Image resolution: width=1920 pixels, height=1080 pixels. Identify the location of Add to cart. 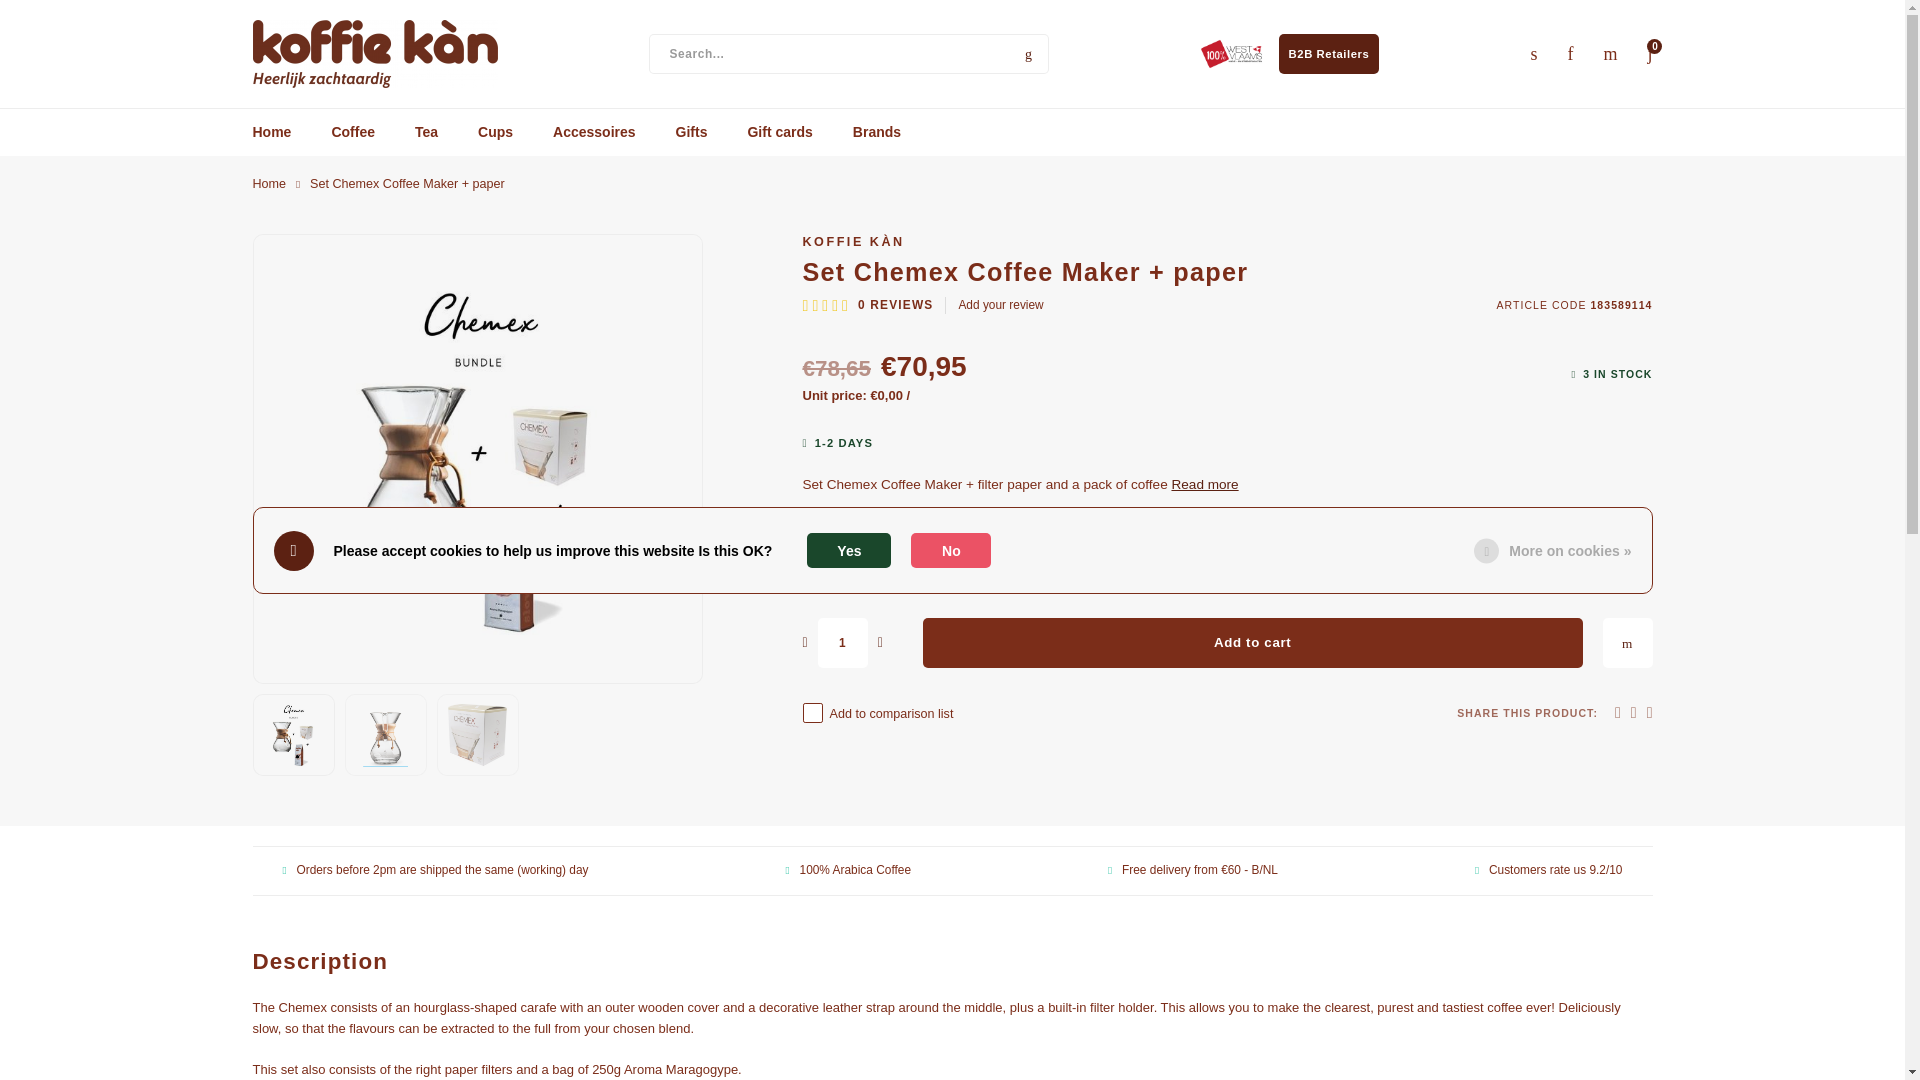
(1252, 642).